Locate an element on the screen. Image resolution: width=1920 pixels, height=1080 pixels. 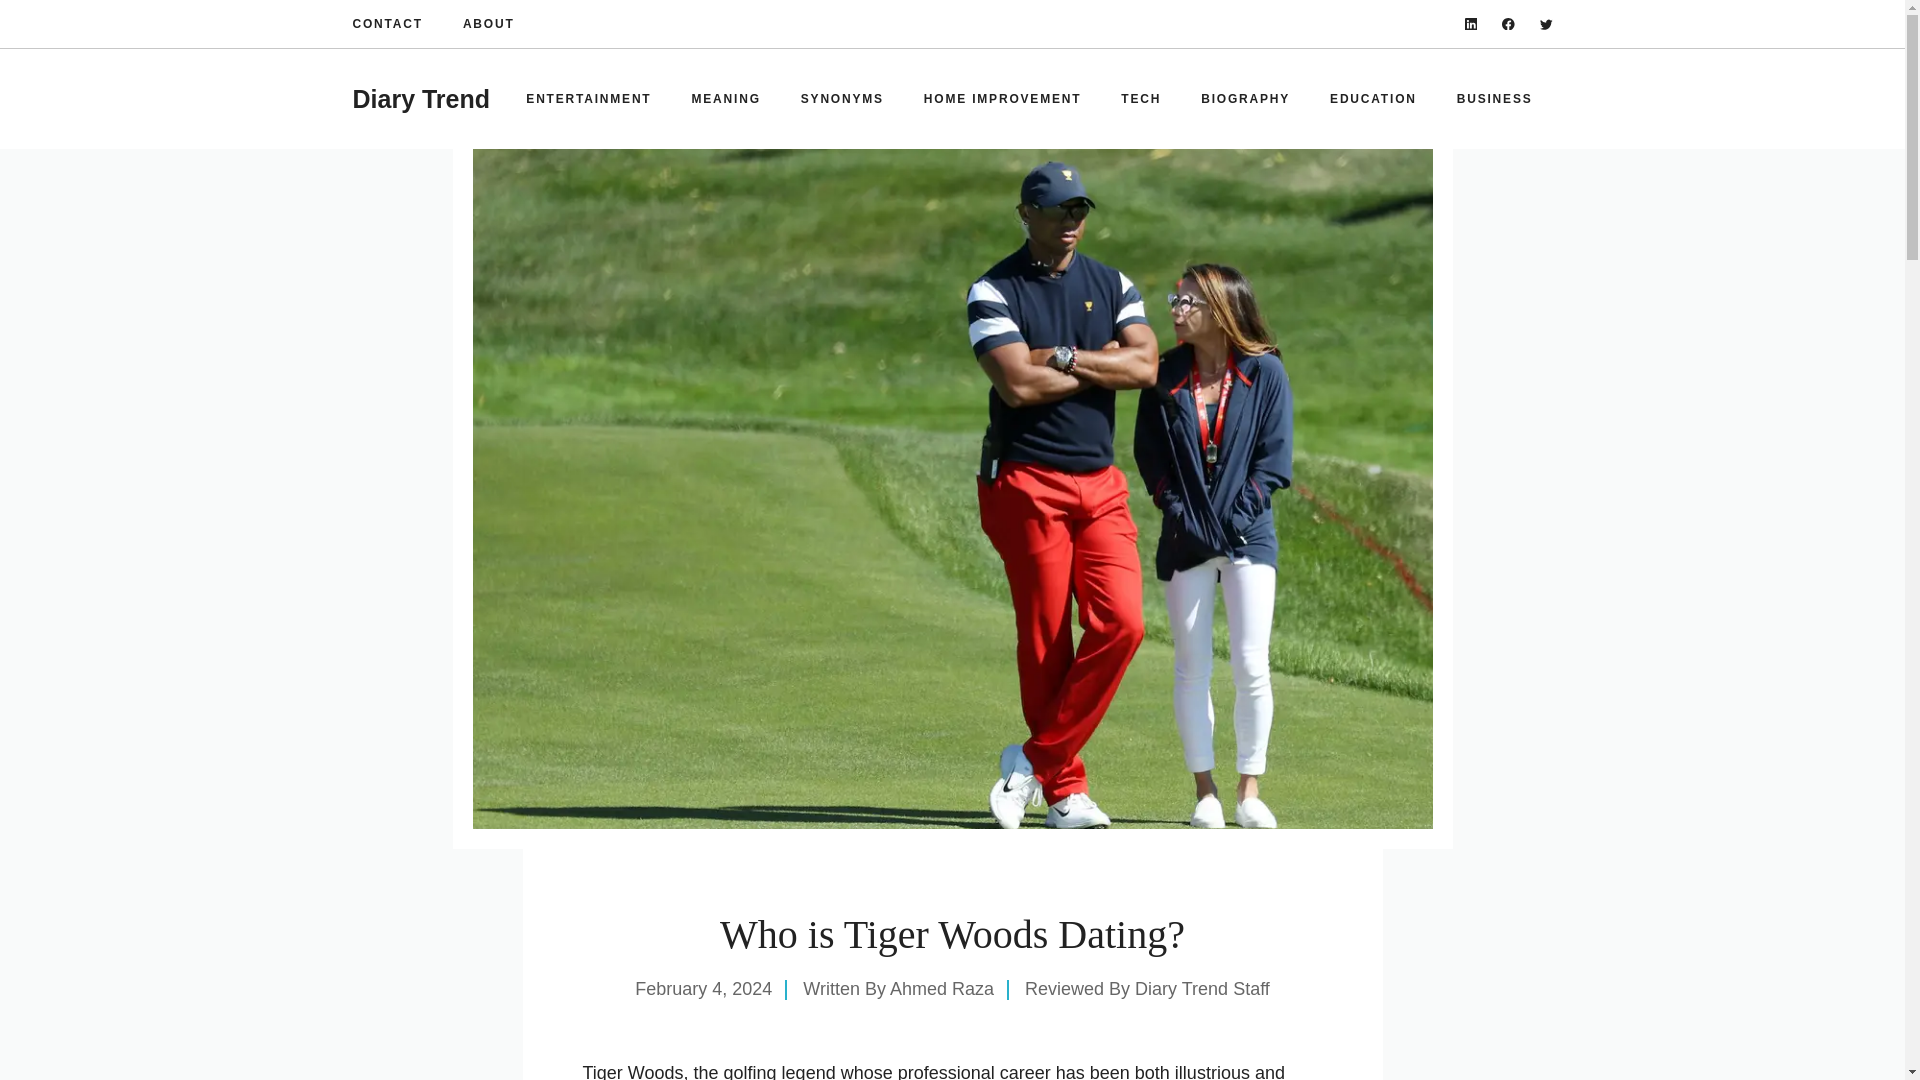
SYNONYMS is located at coordinates (842, 98).